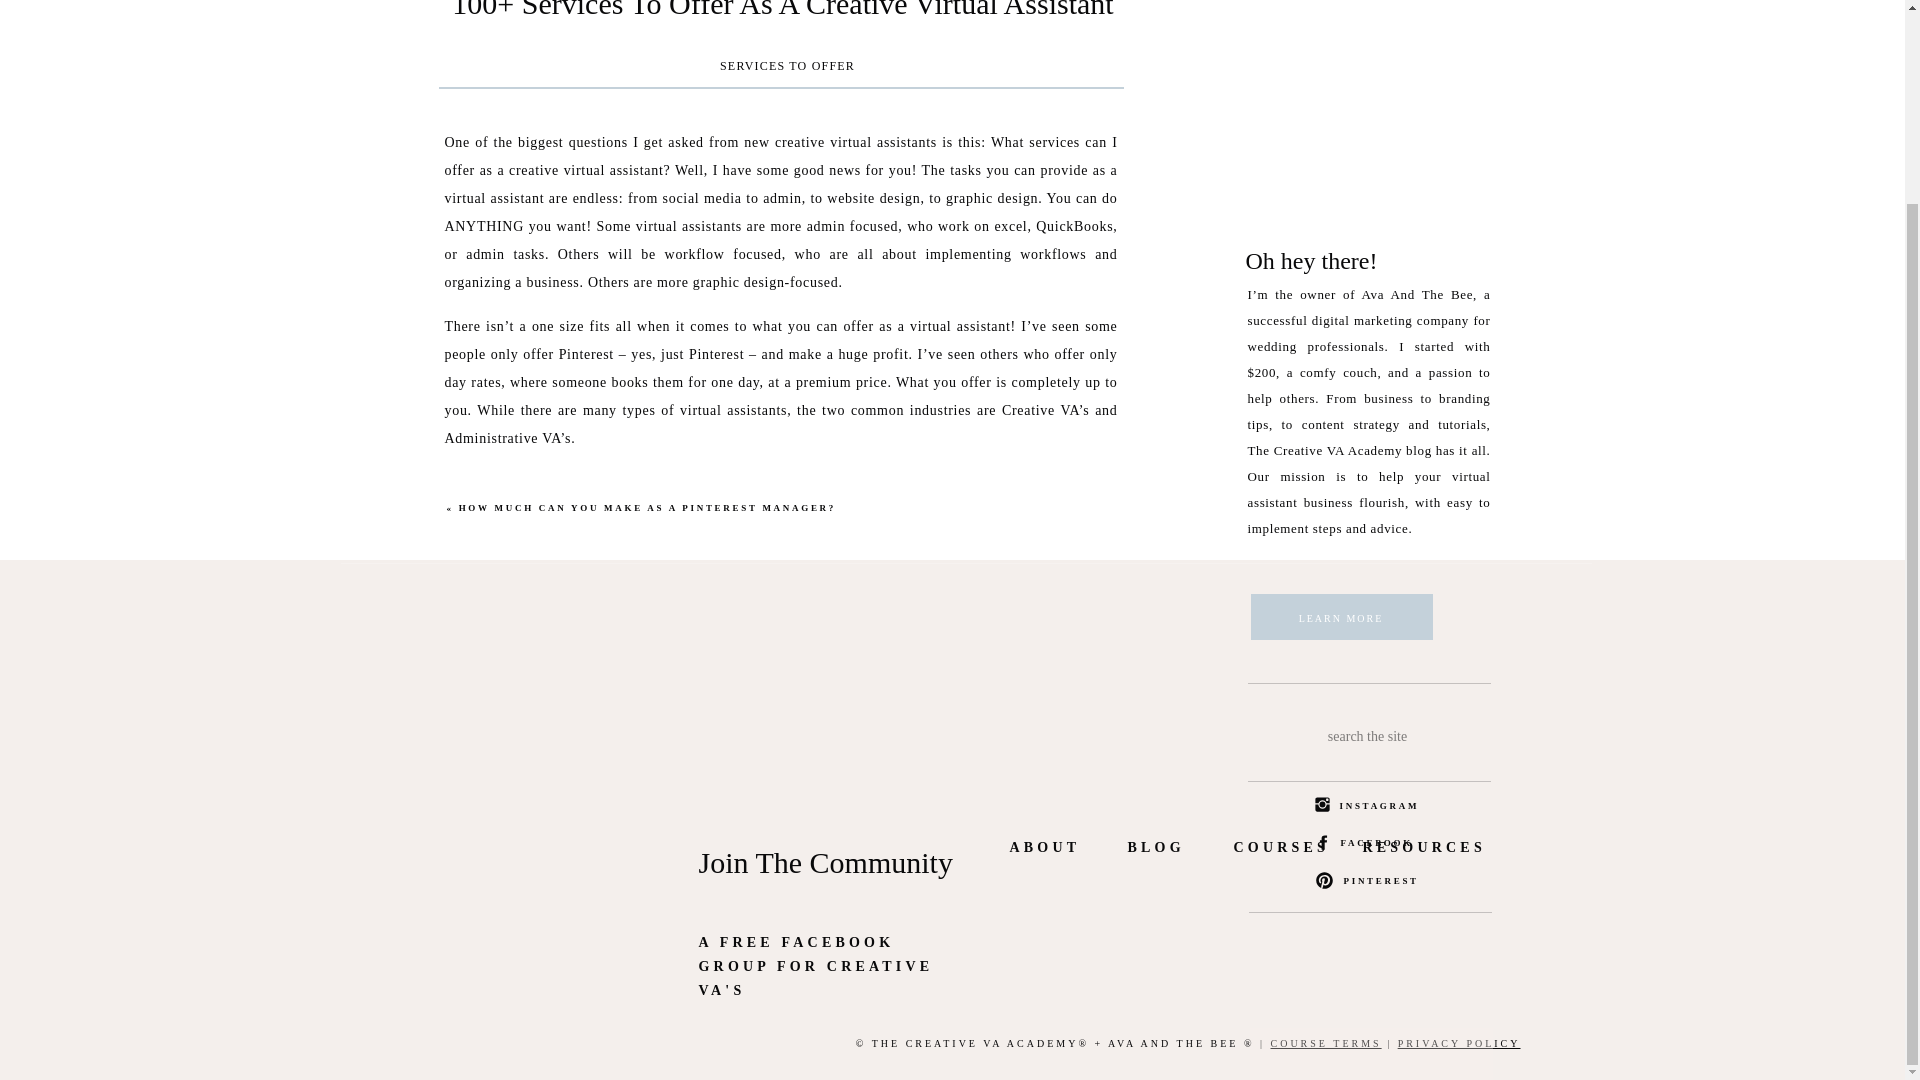 The height and width of the screenshot is (1080, 1920). I want to click on PINTEREST, so click(1382, 882).